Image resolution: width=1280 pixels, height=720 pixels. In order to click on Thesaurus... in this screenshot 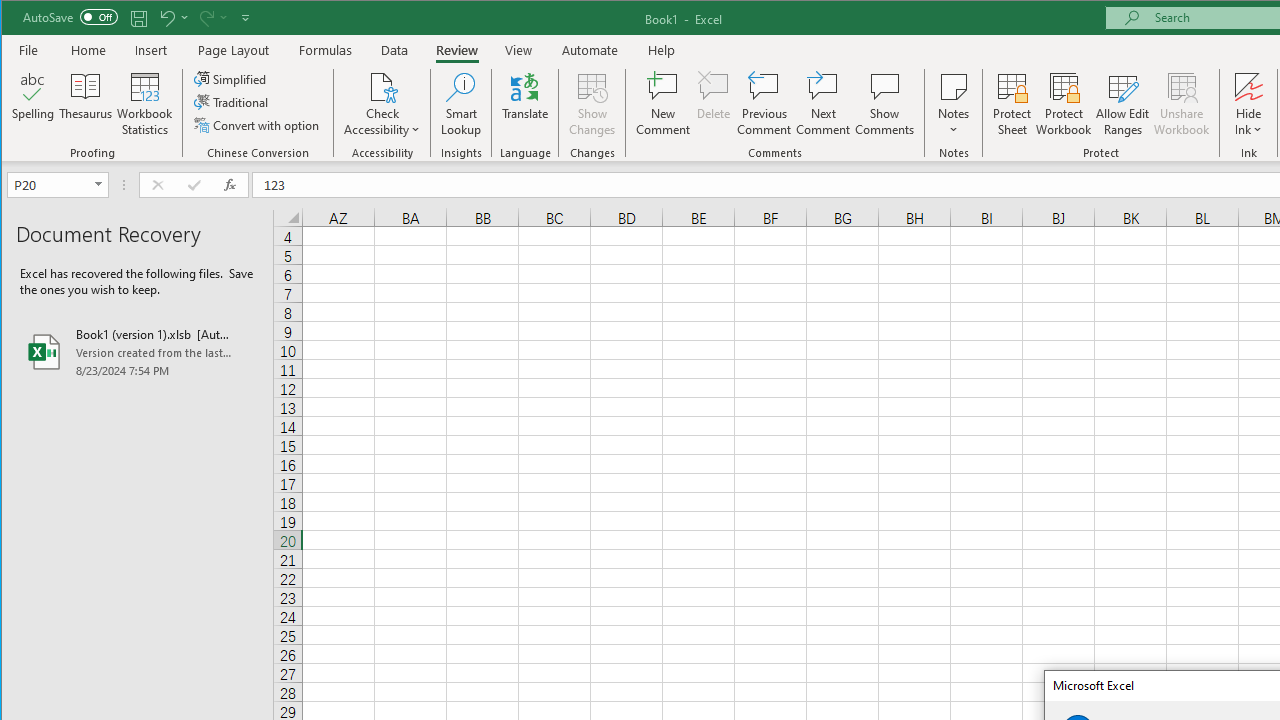, I will do `click(86, 104)`.